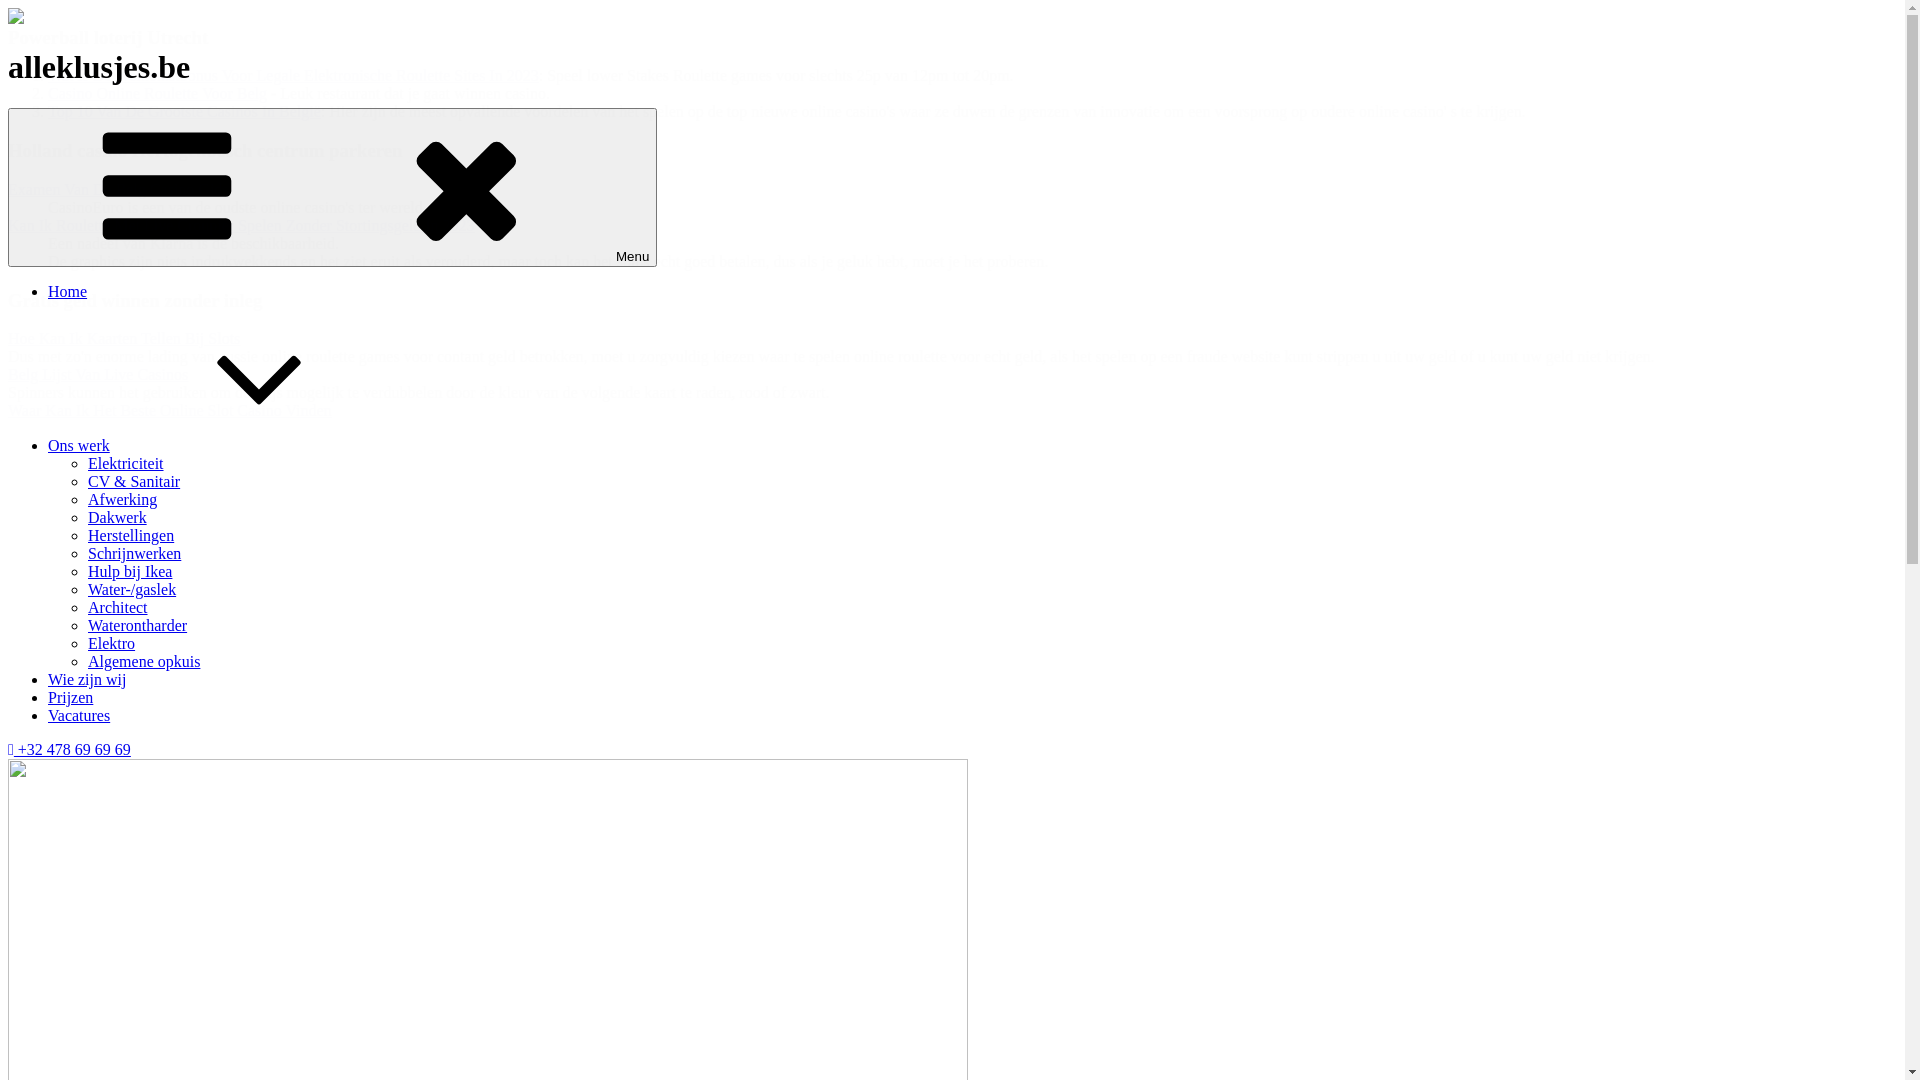 This screenshot has width=1920, height=1080. Describe the element at coordinates (118, 608) in the screenshot. I see `Architect` at that location.